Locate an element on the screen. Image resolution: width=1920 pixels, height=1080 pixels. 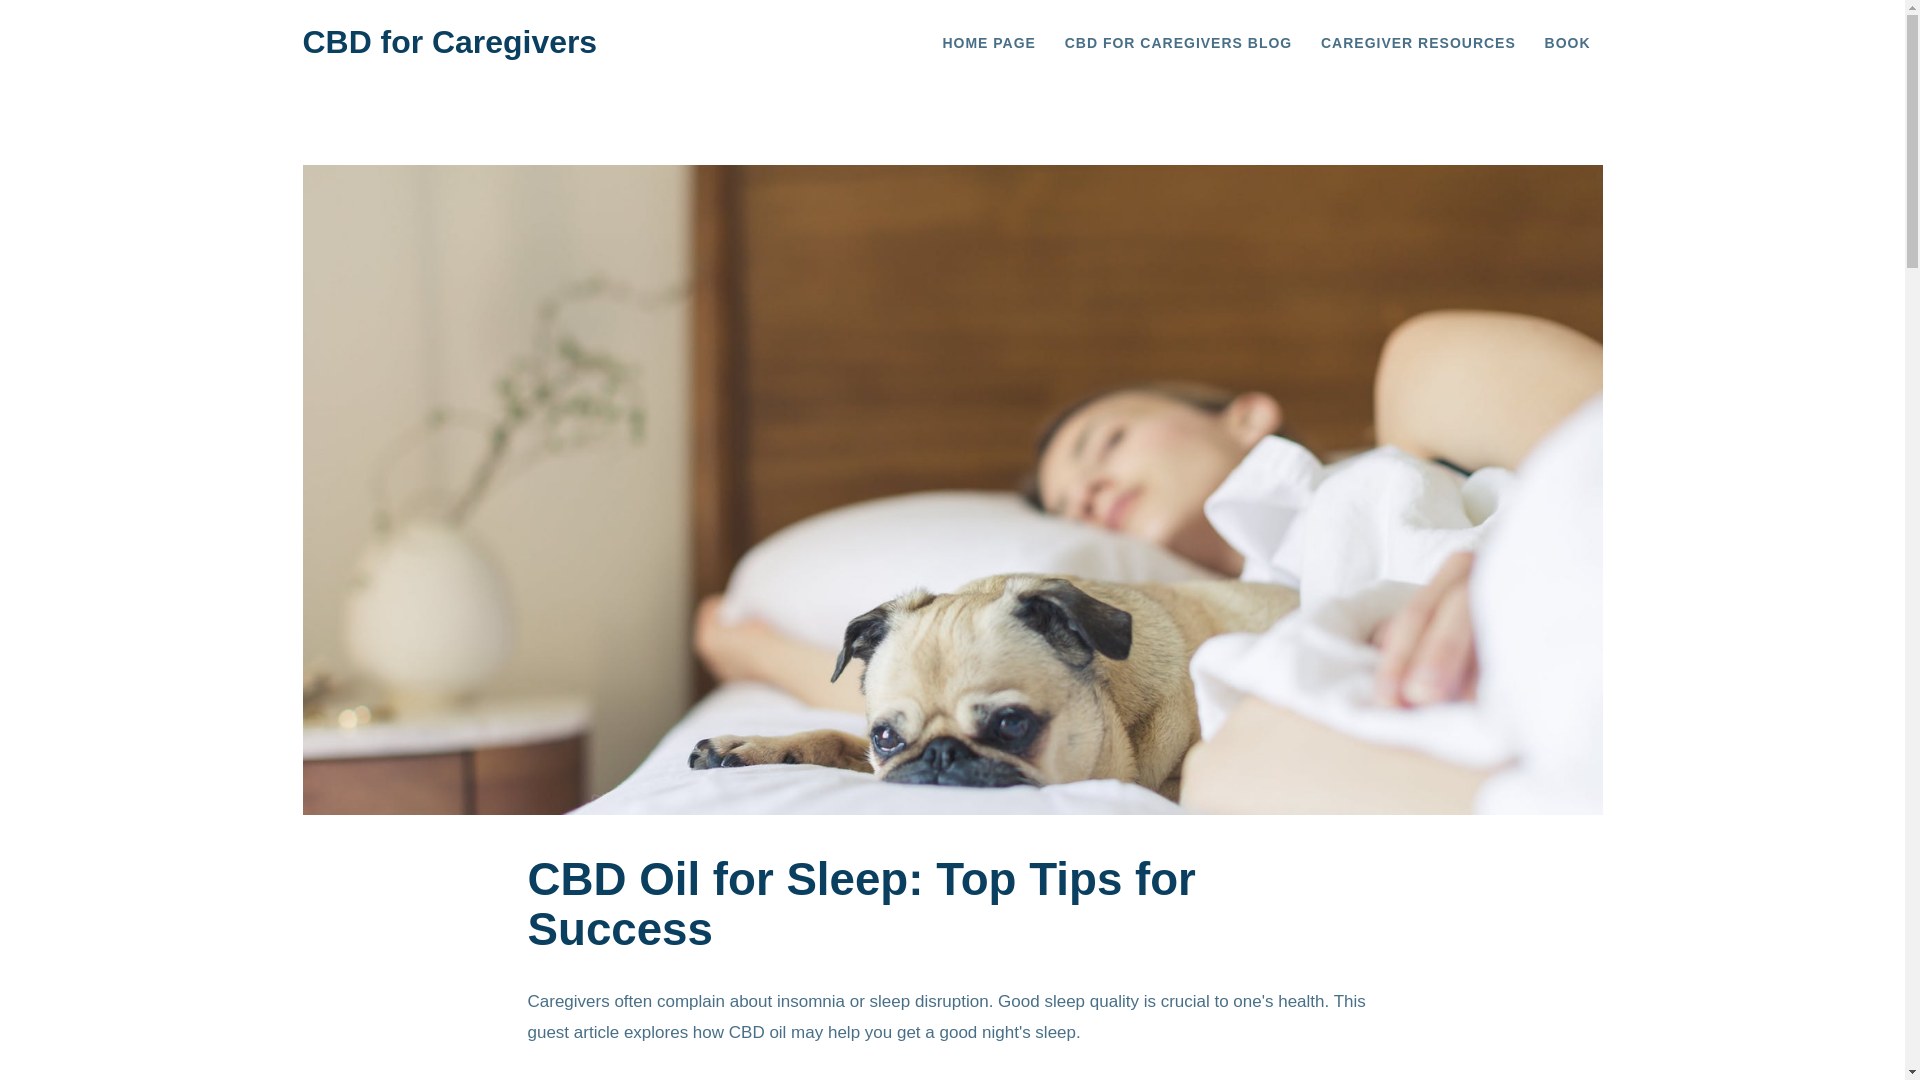
CAREGIVER RESOURCES is located at coordinates (1418, 43).